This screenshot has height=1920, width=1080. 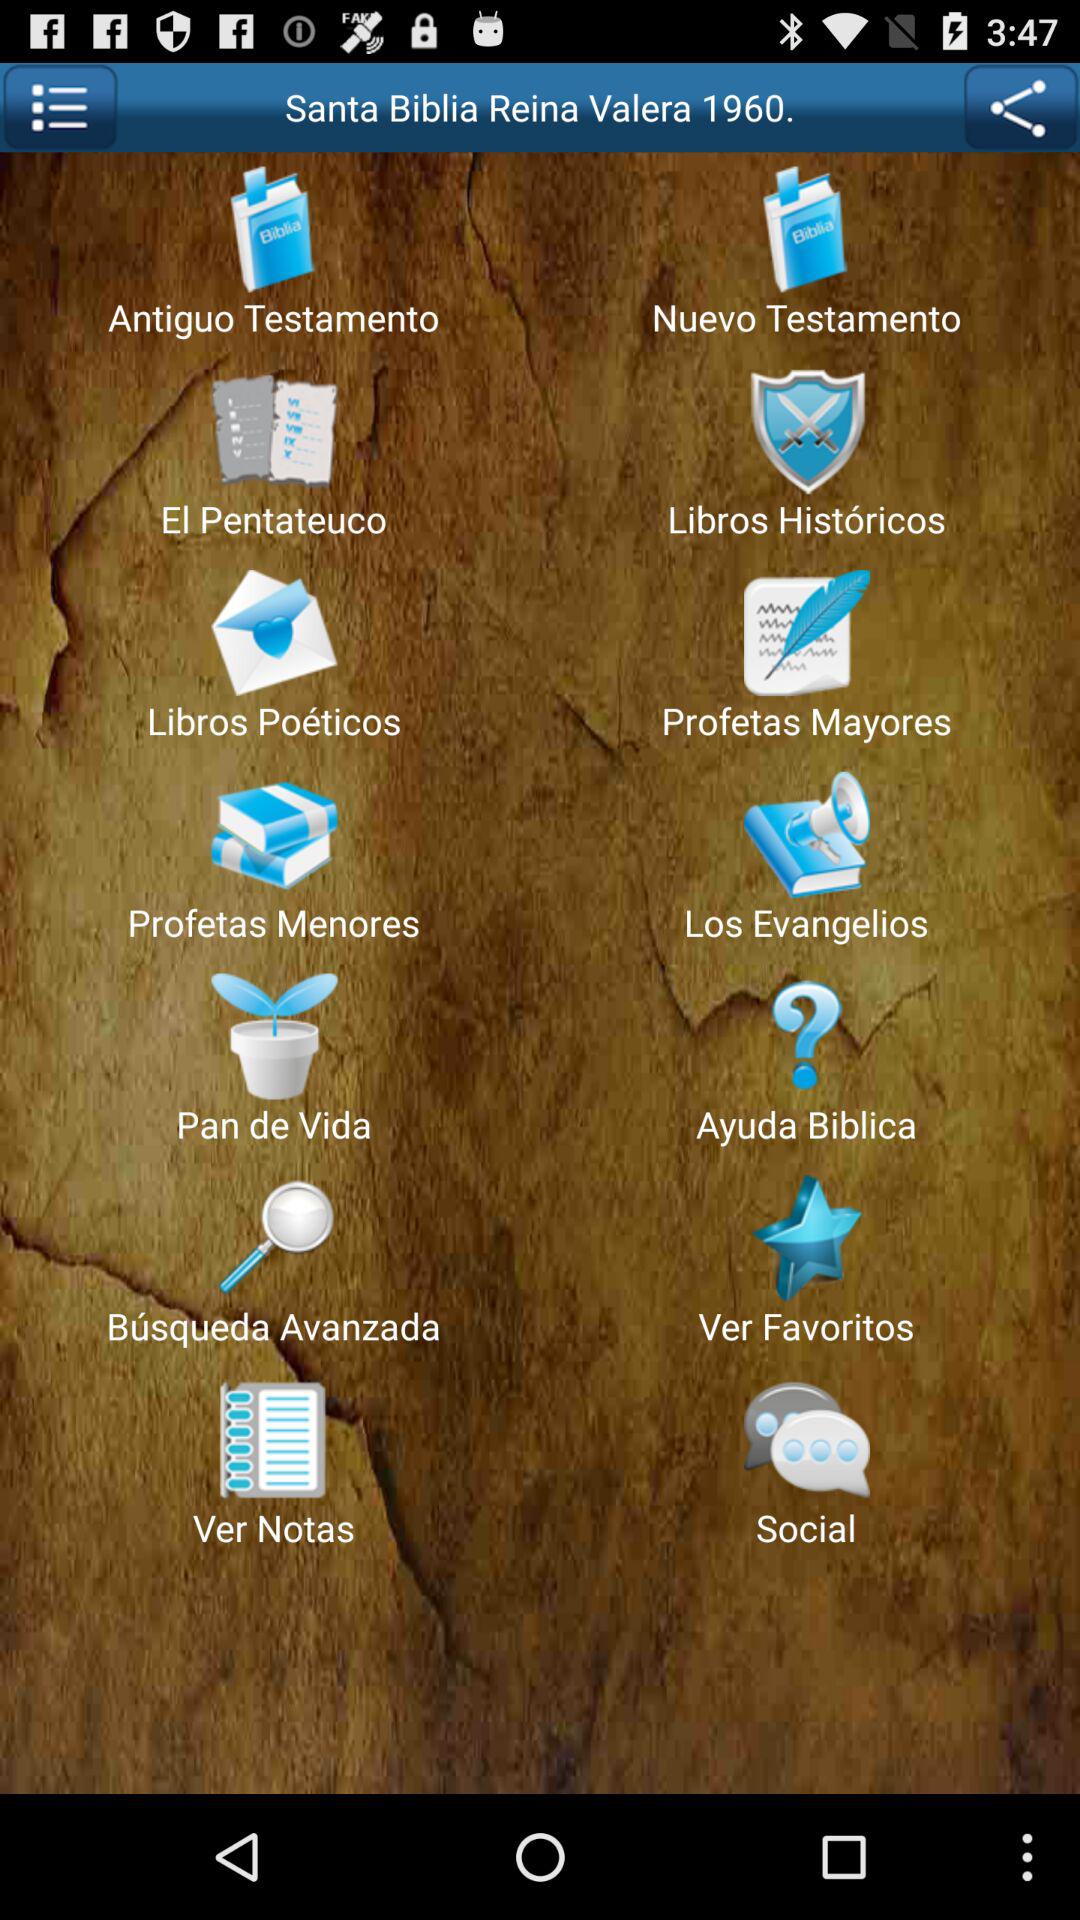 I want to click on turn on the item to the right of the santa biblia reina, so click(x=1020, y=107).